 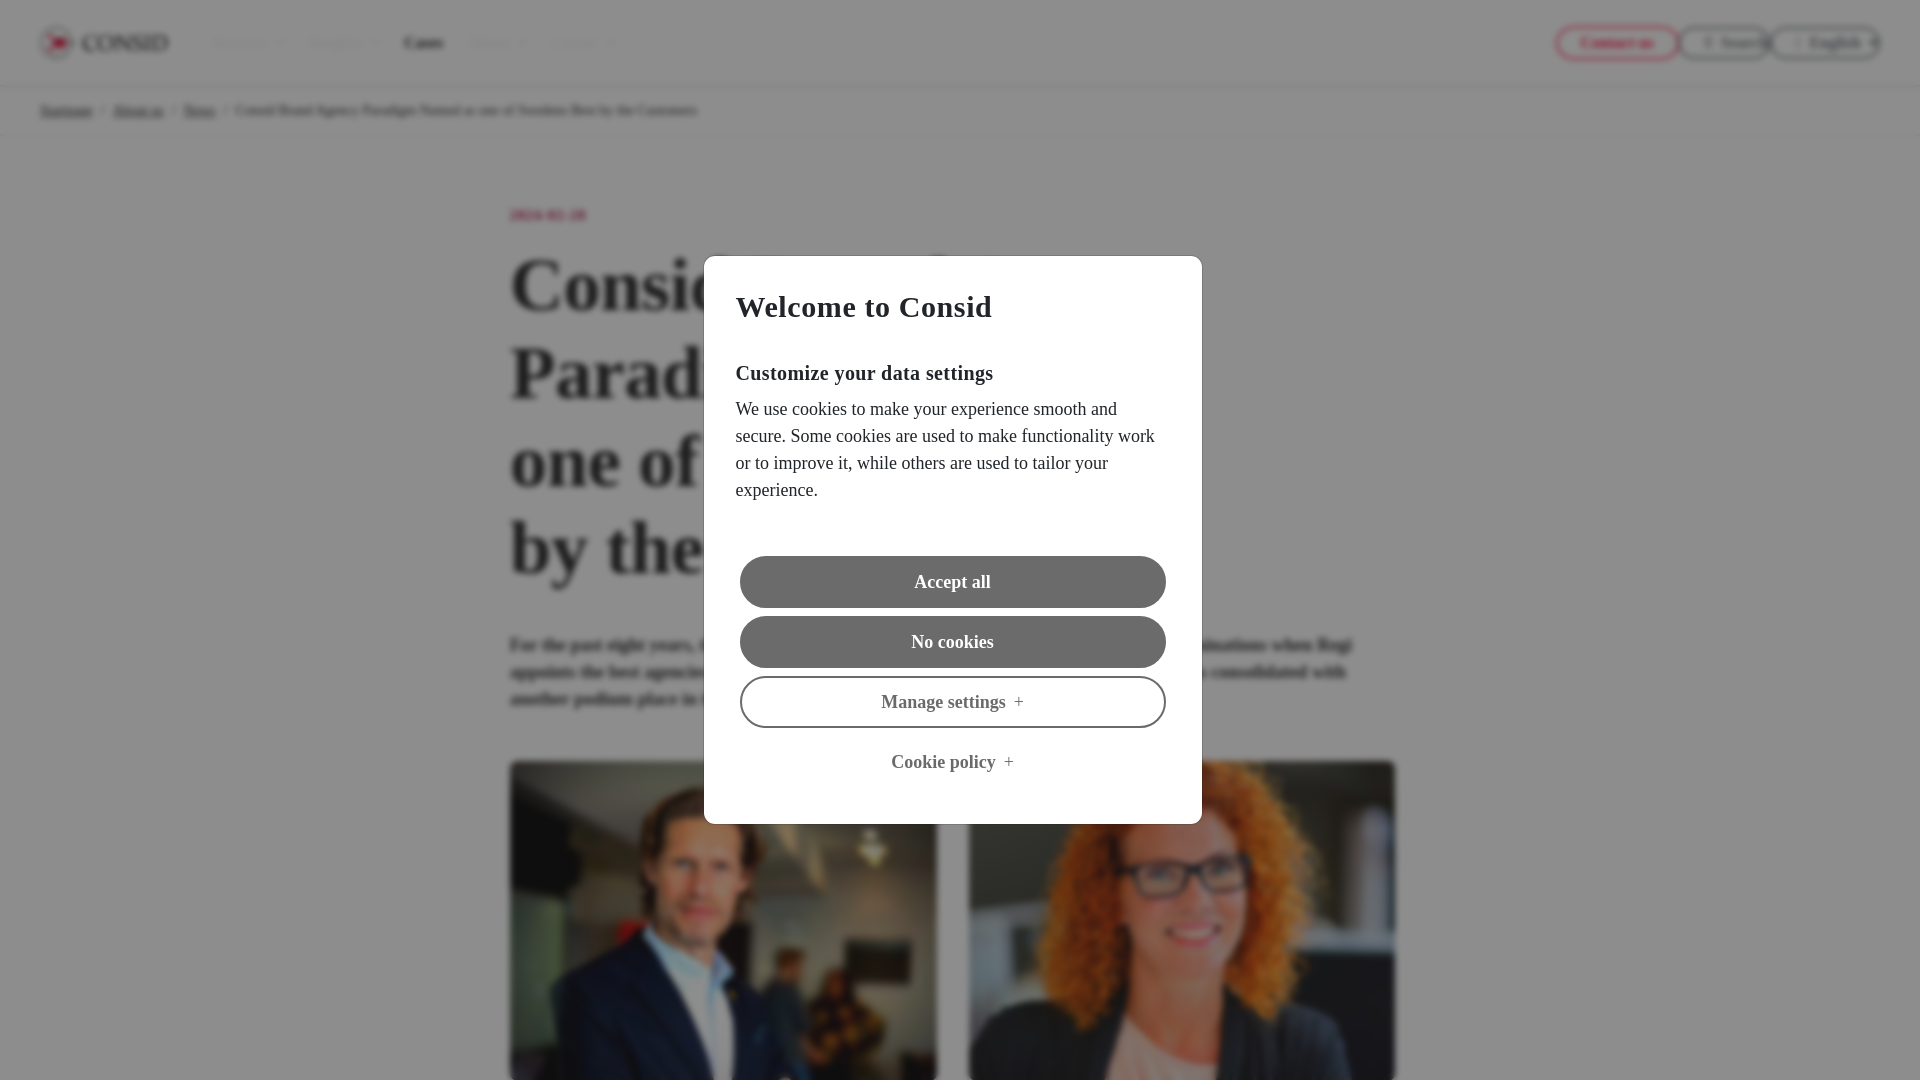 What do you see at coordinates (583, 42) in the screenshot?
I see `Career` at bounding box center [583, 42].